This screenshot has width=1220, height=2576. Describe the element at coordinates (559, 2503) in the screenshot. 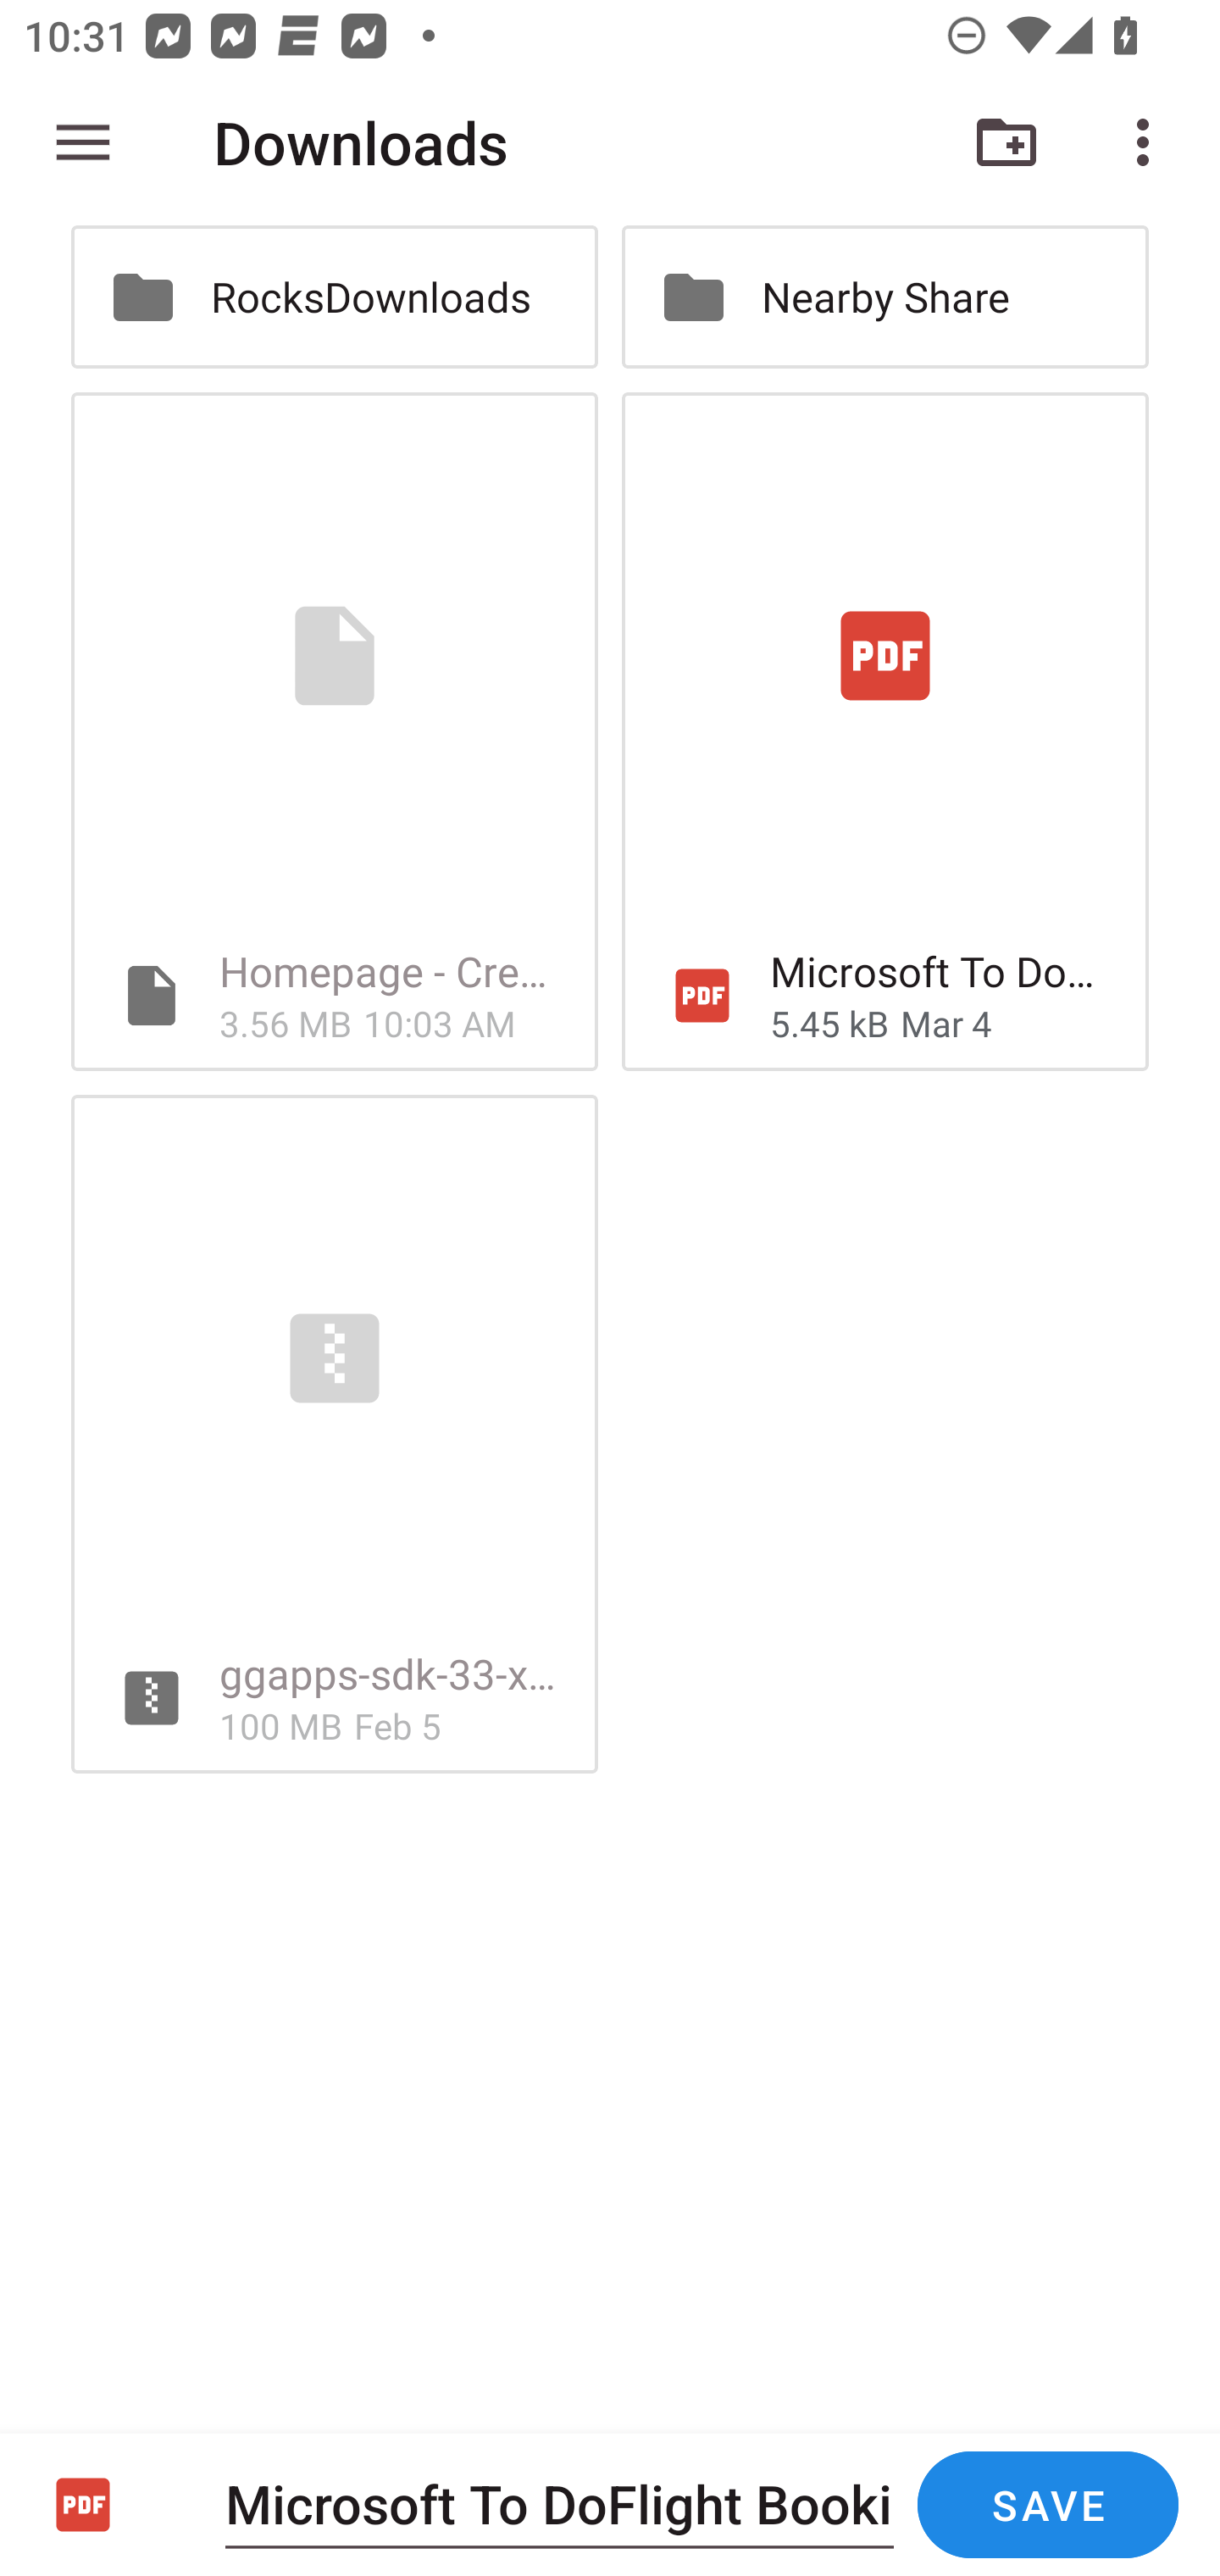

I see `Microsoft To DoFlight Booking.pdf` at that location.